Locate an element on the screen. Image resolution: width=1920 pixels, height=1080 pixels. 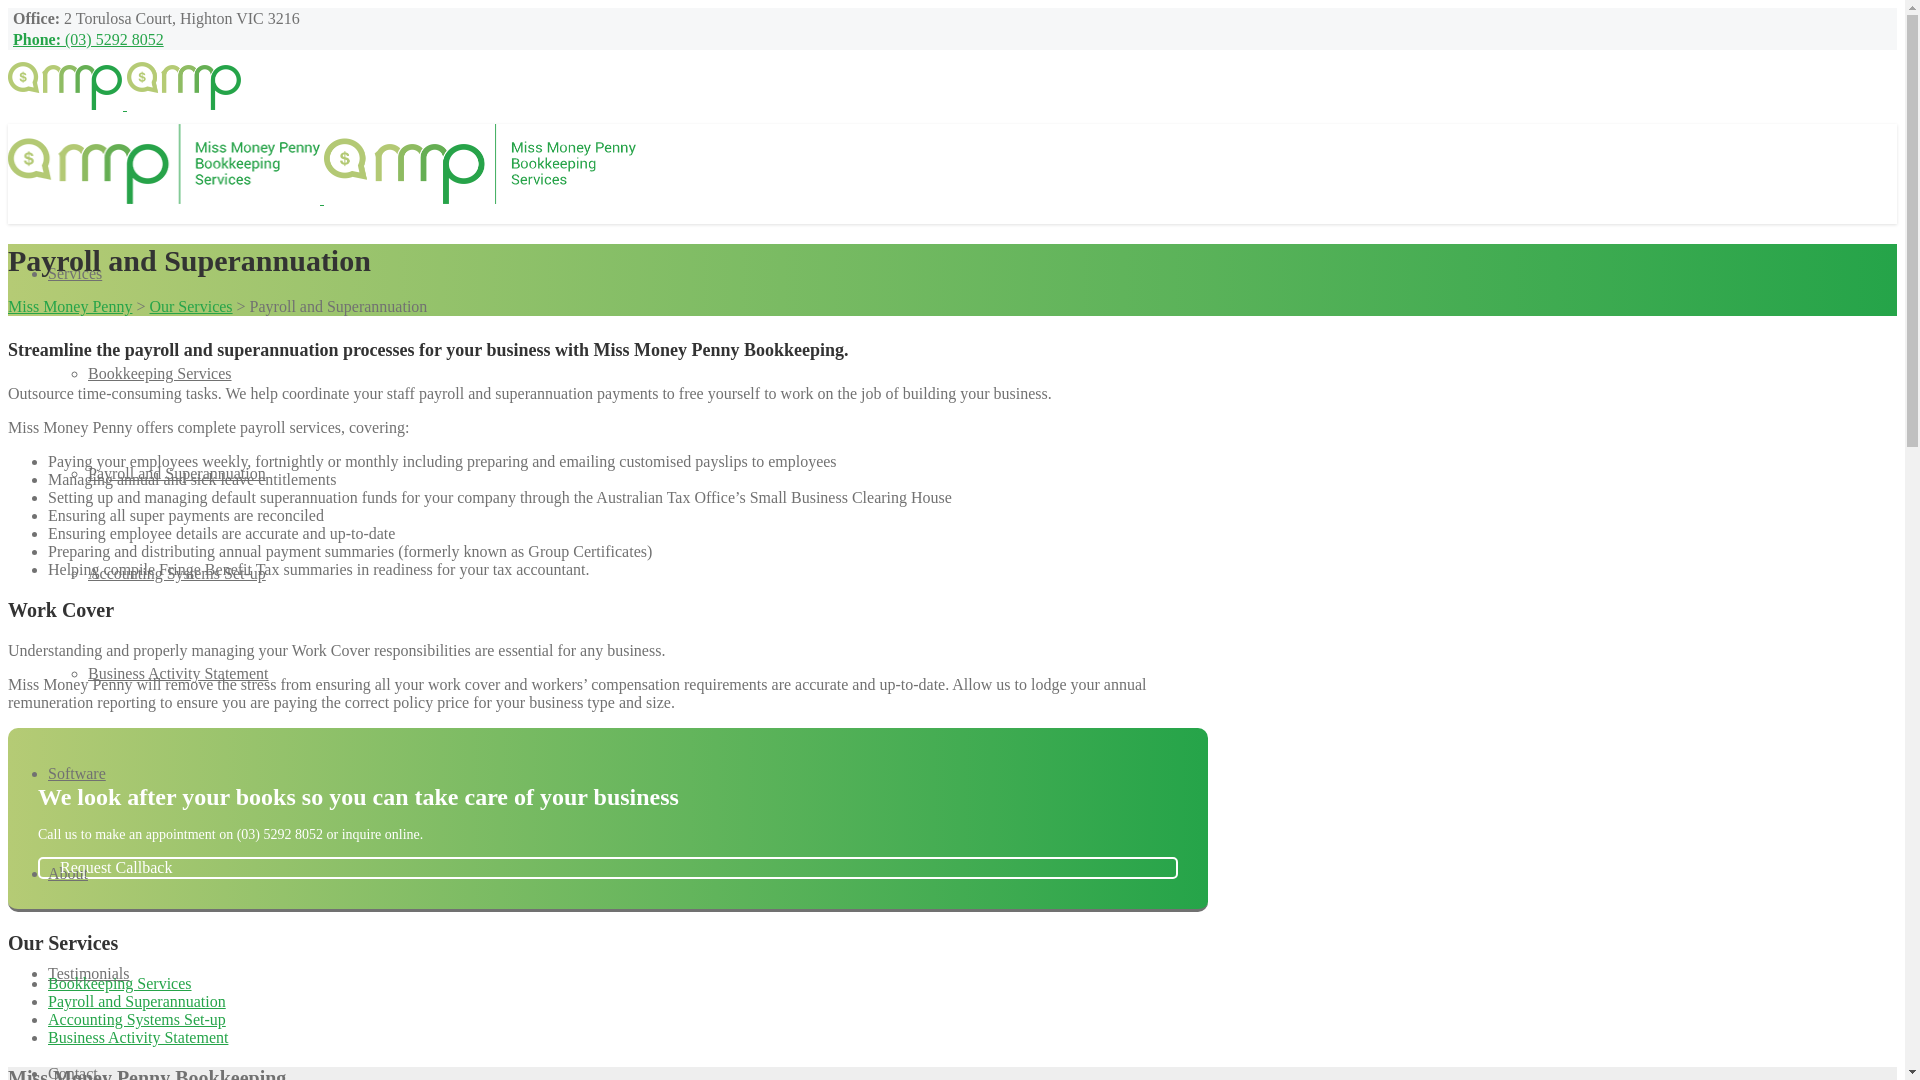
Software is located at coordinates (77, 774).